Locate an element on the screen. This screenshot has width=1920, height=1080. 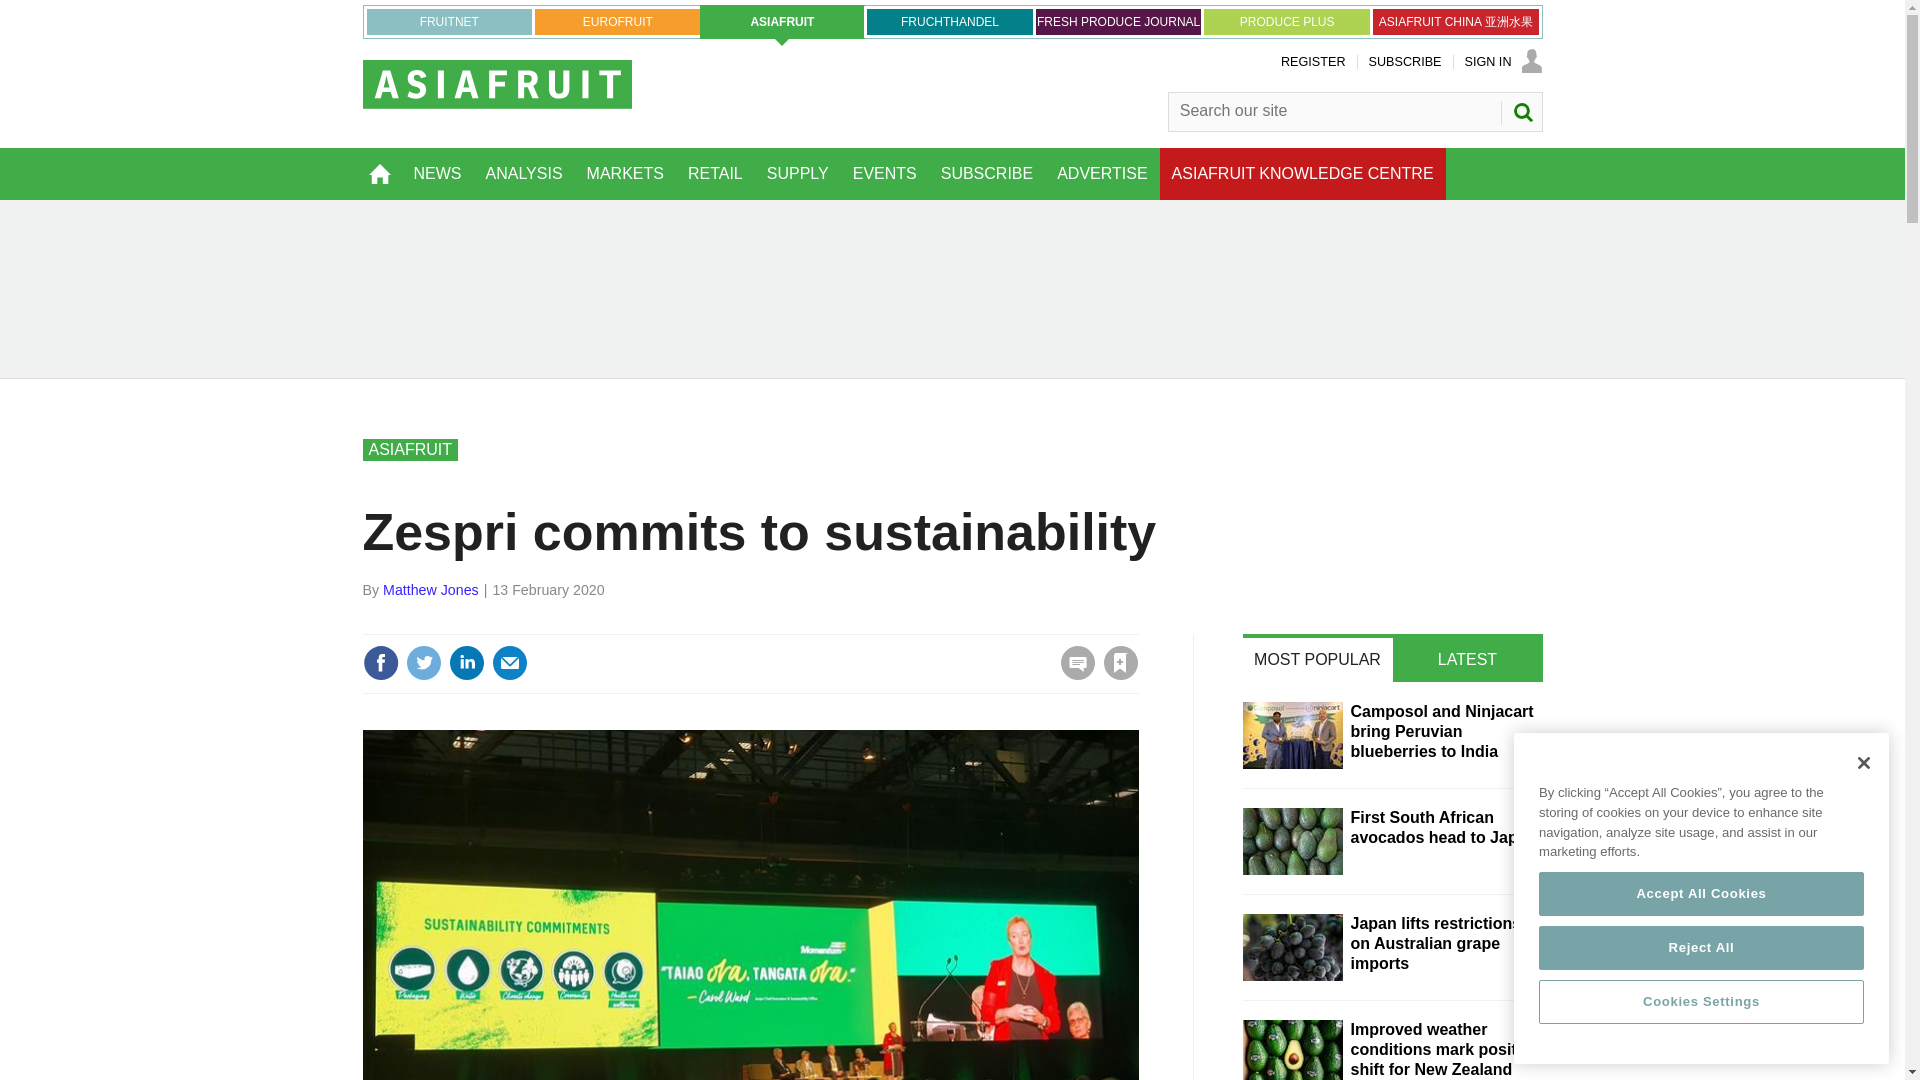
Share this on Facebook is located at coordinates (380, 662).